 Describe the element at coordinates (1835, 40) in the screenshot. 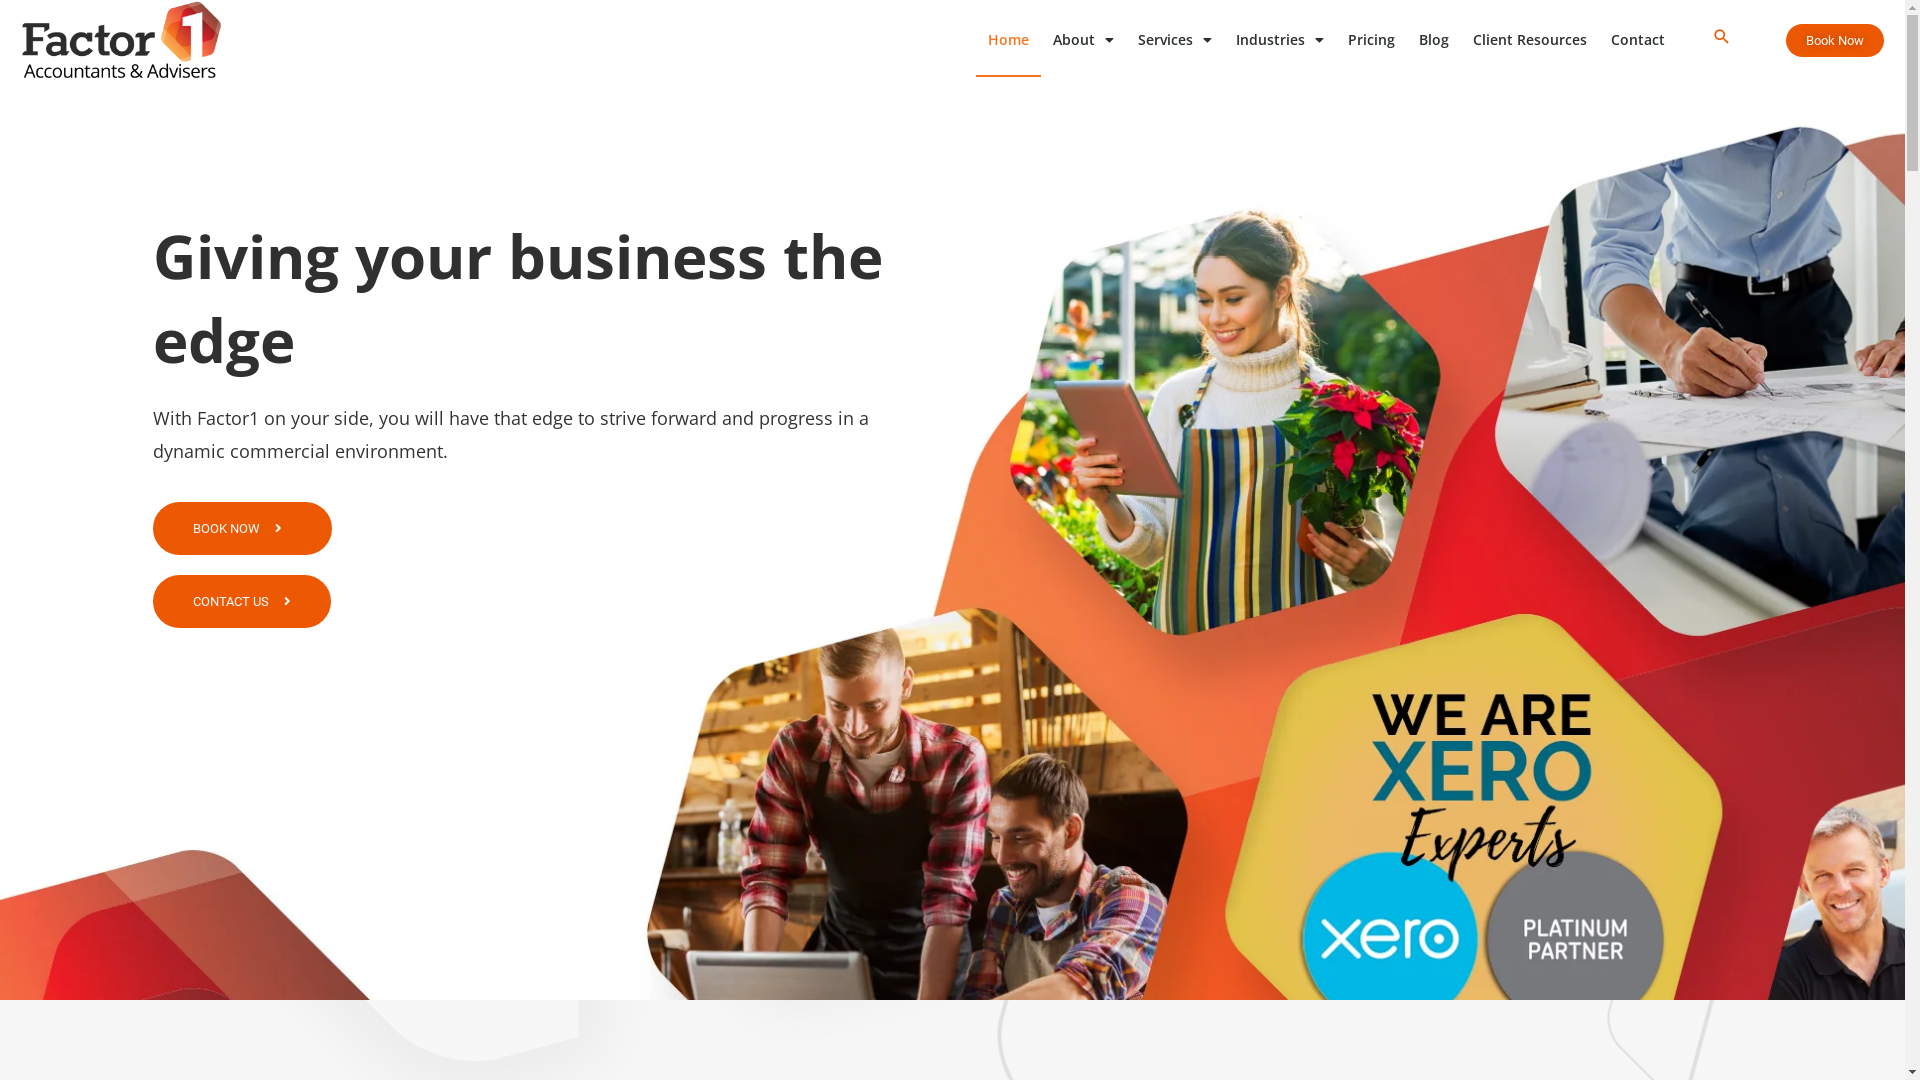

I see `Book Now` at that location.